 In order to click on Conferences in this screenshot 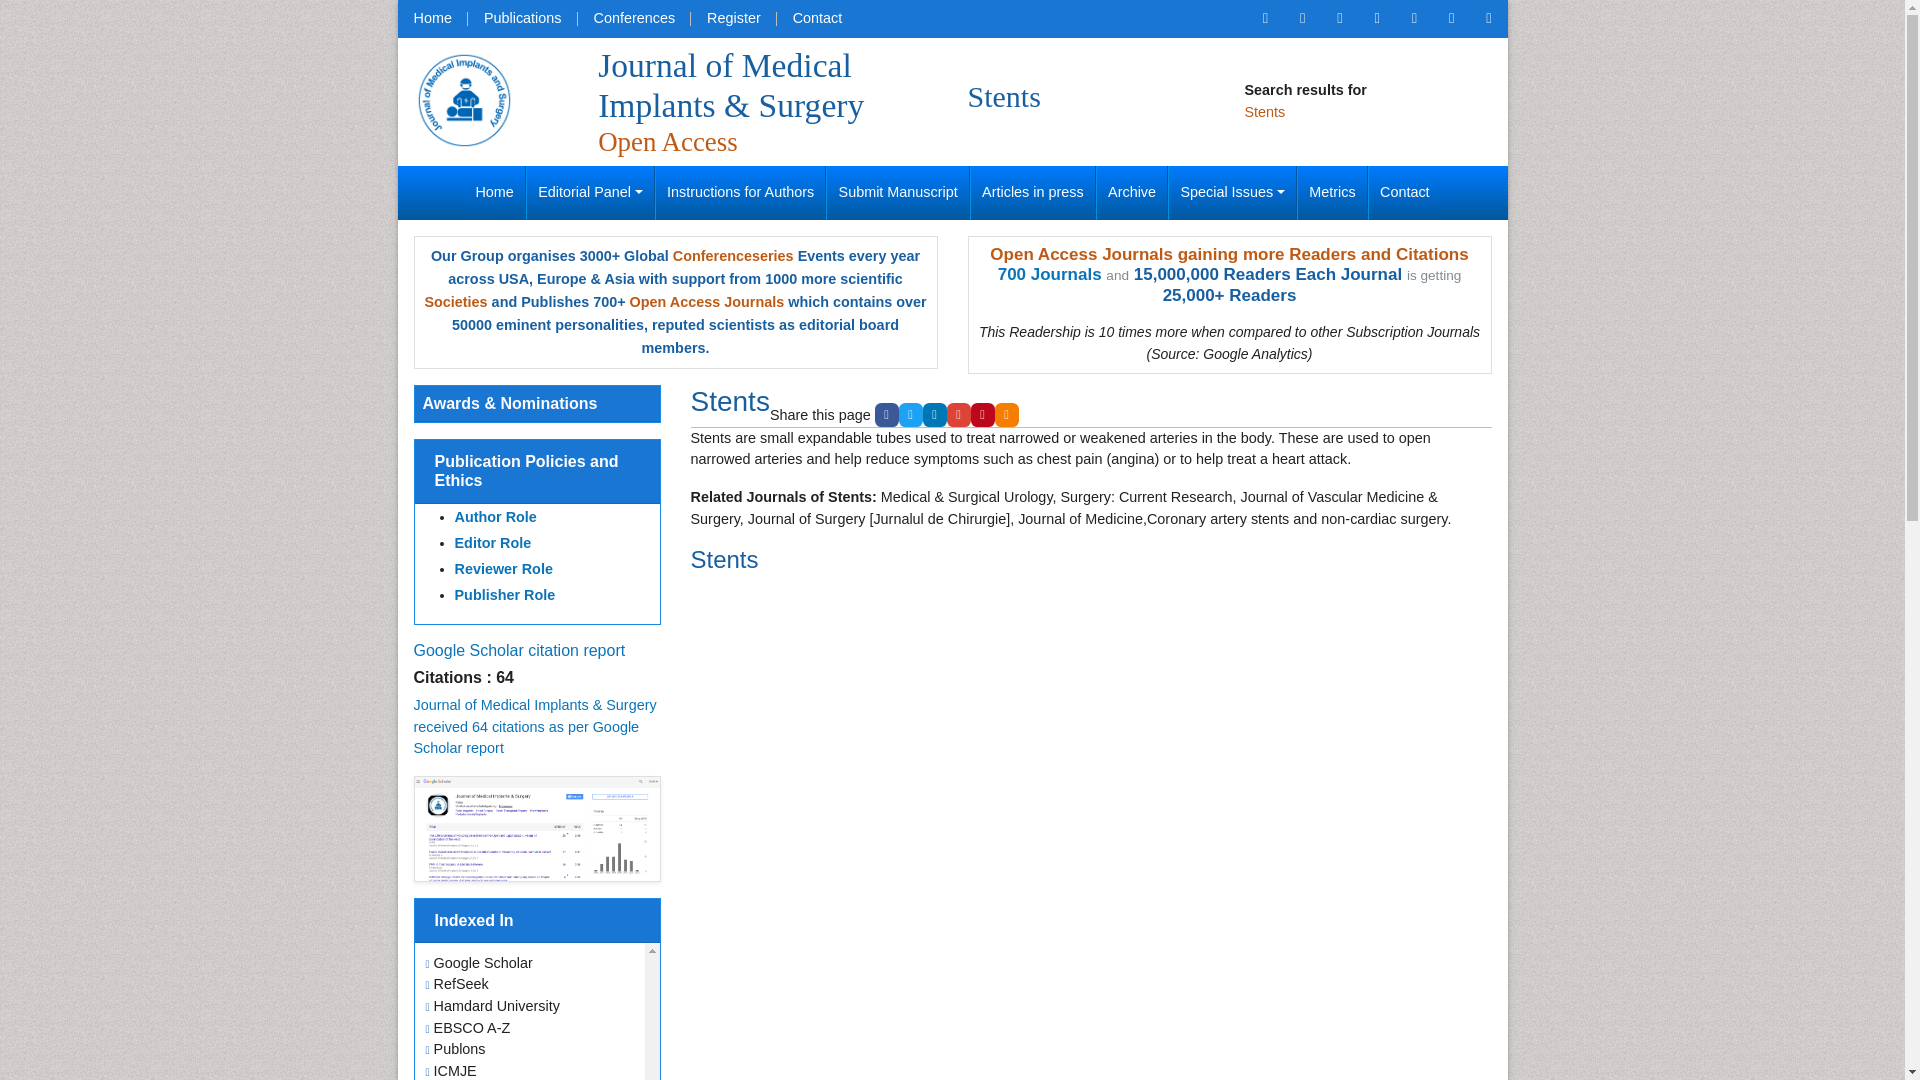, I will do `click(634, 18)`.